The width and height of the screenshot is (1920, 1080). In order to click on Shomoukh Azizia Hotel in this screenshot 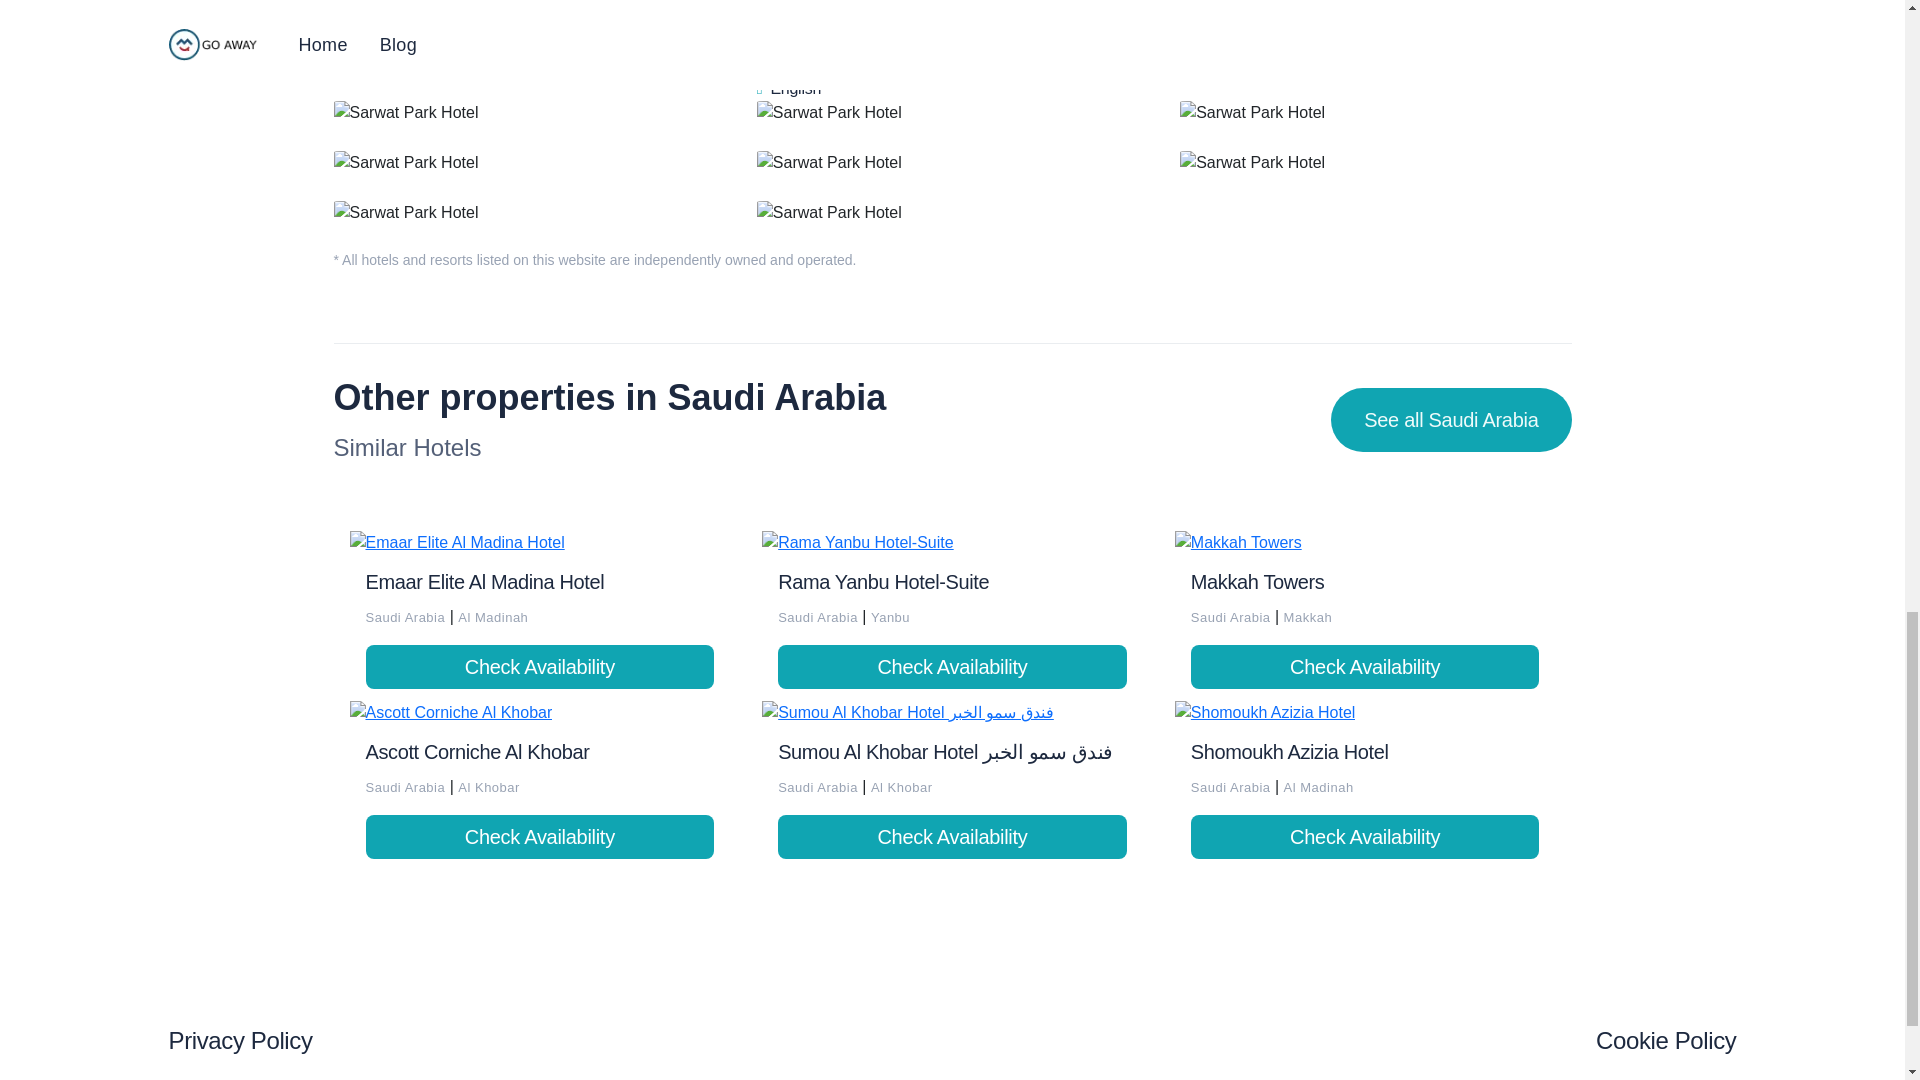, I will do `click(1289, 751)`.